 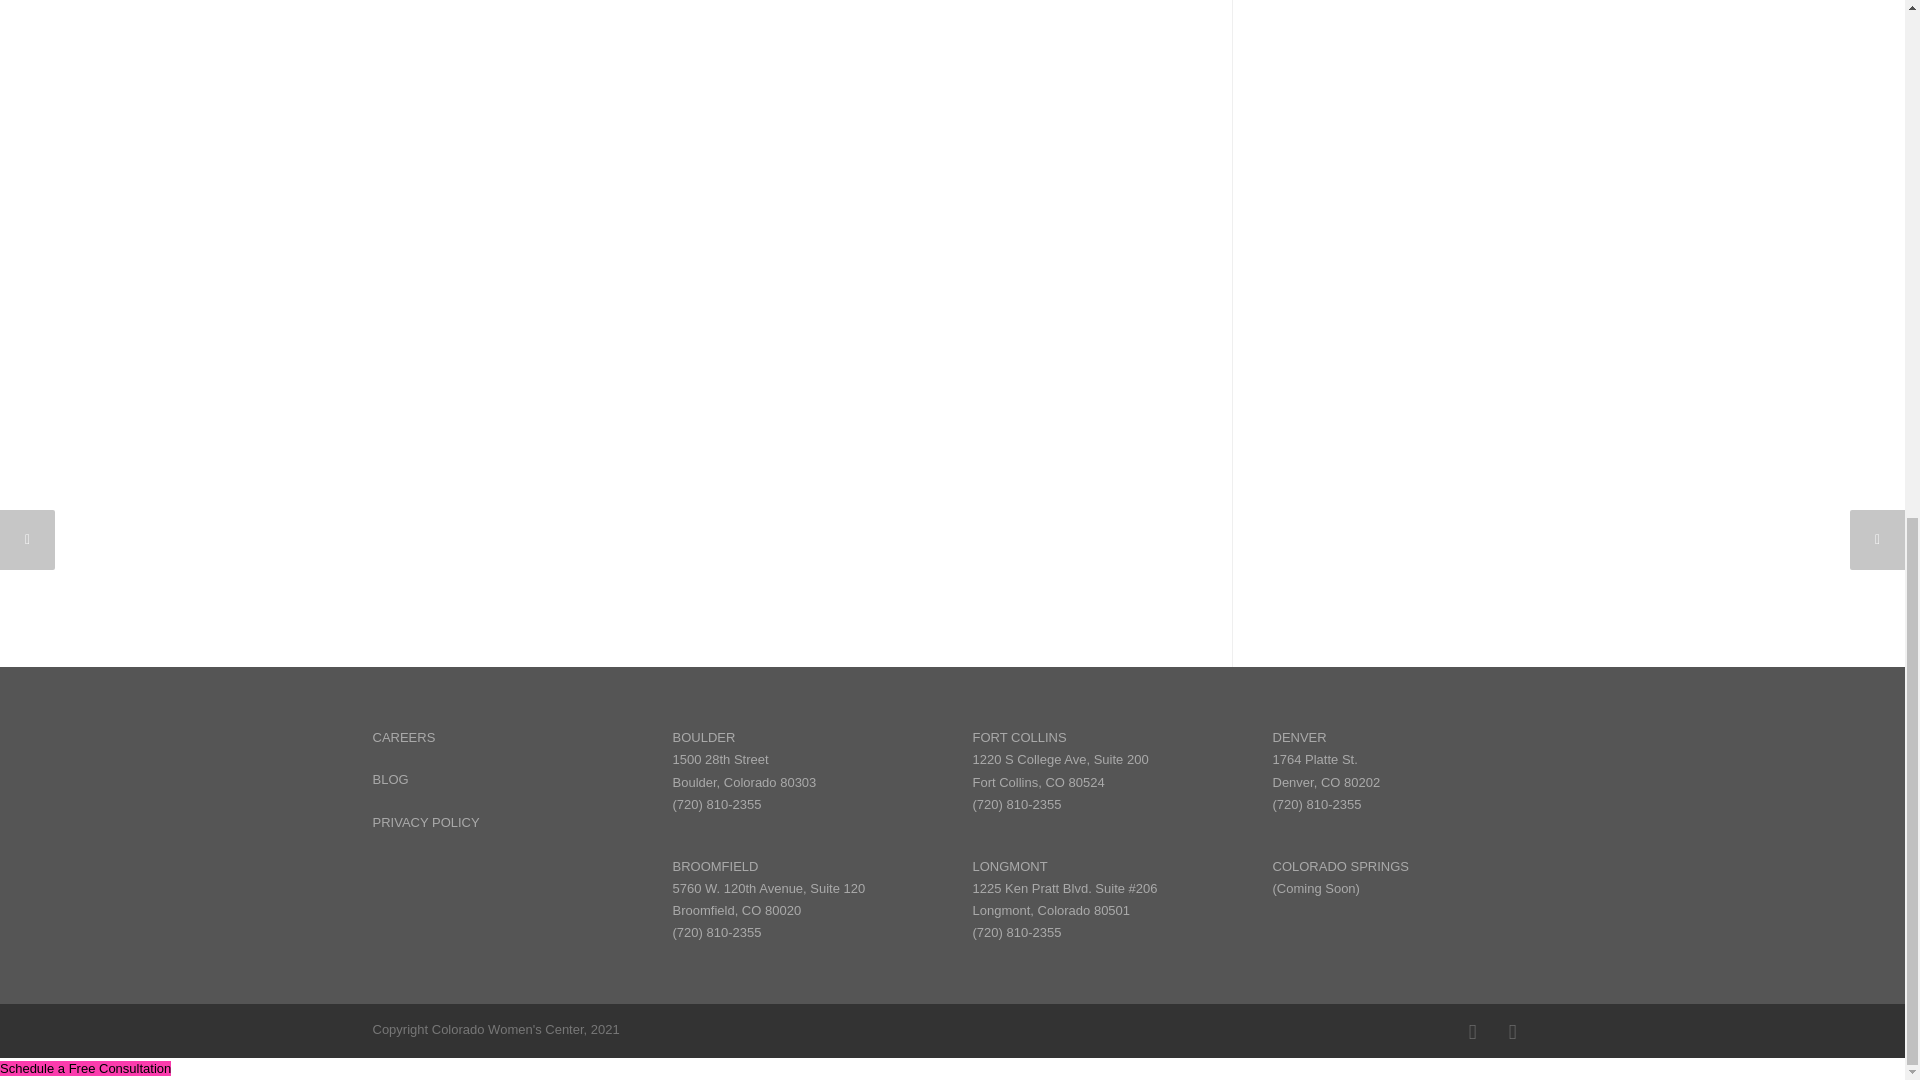 What do you see at coordinates (1471, 1031) in the screenshot?
I see `Facebook` at bounding box center [1471, 1031].